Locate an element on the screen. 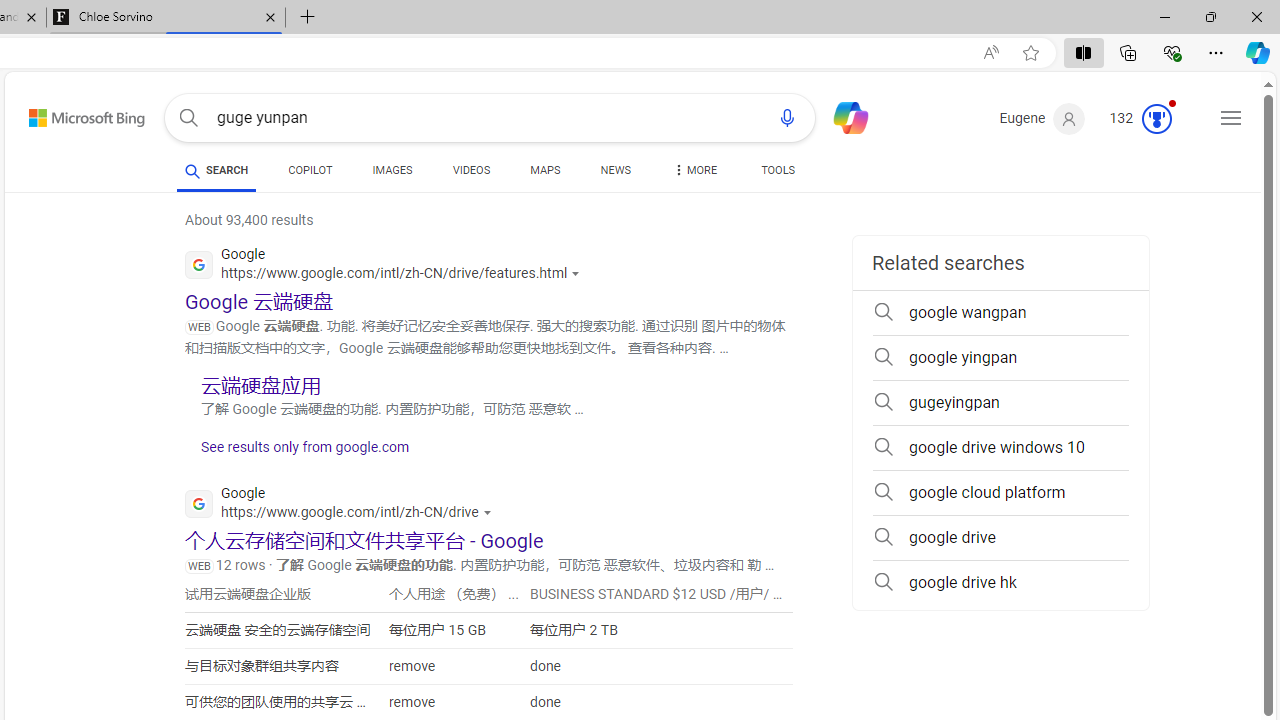 Image resolution: width=1280 pixels, height=720 pixels. MORE is located at coordinates (693, 174).